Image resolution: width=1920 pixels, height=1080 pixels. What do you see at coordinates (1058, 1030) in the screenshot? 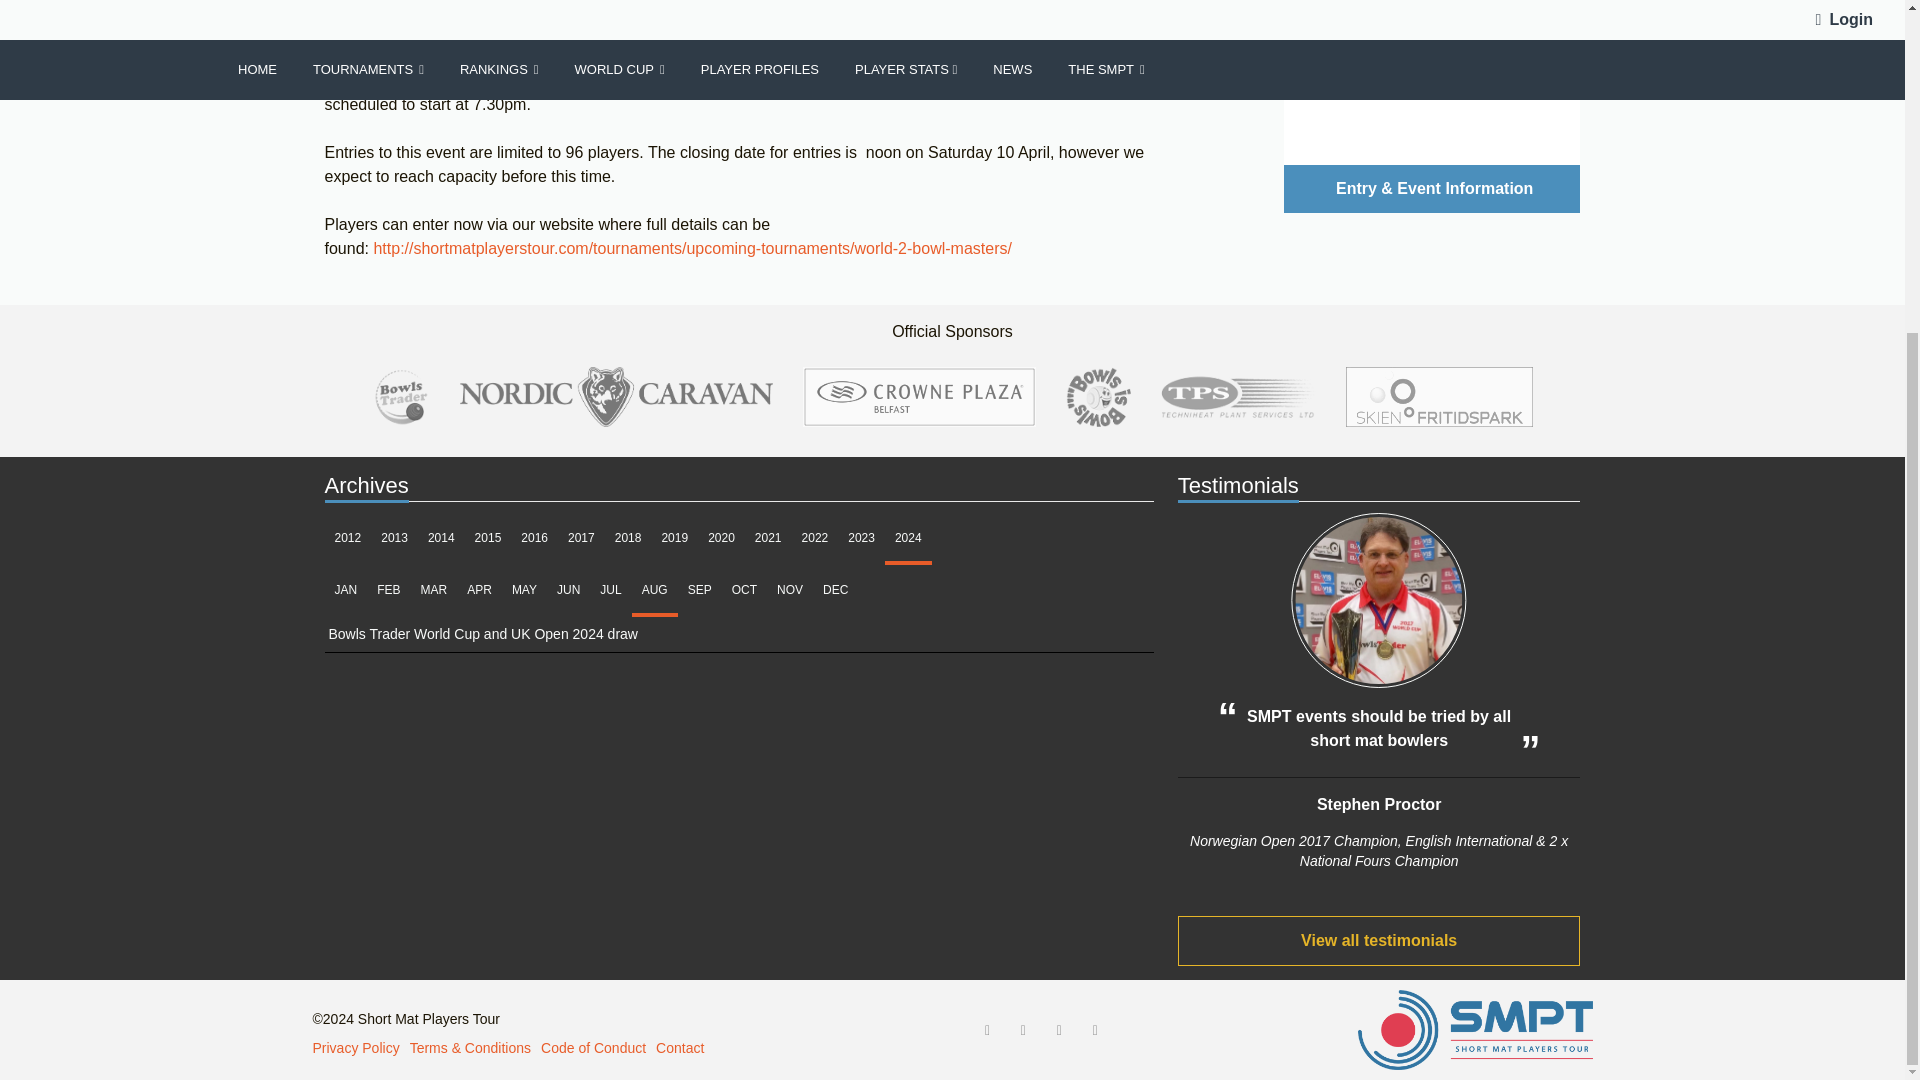
I see `Instagram` at bounding box center [1058, 1030].